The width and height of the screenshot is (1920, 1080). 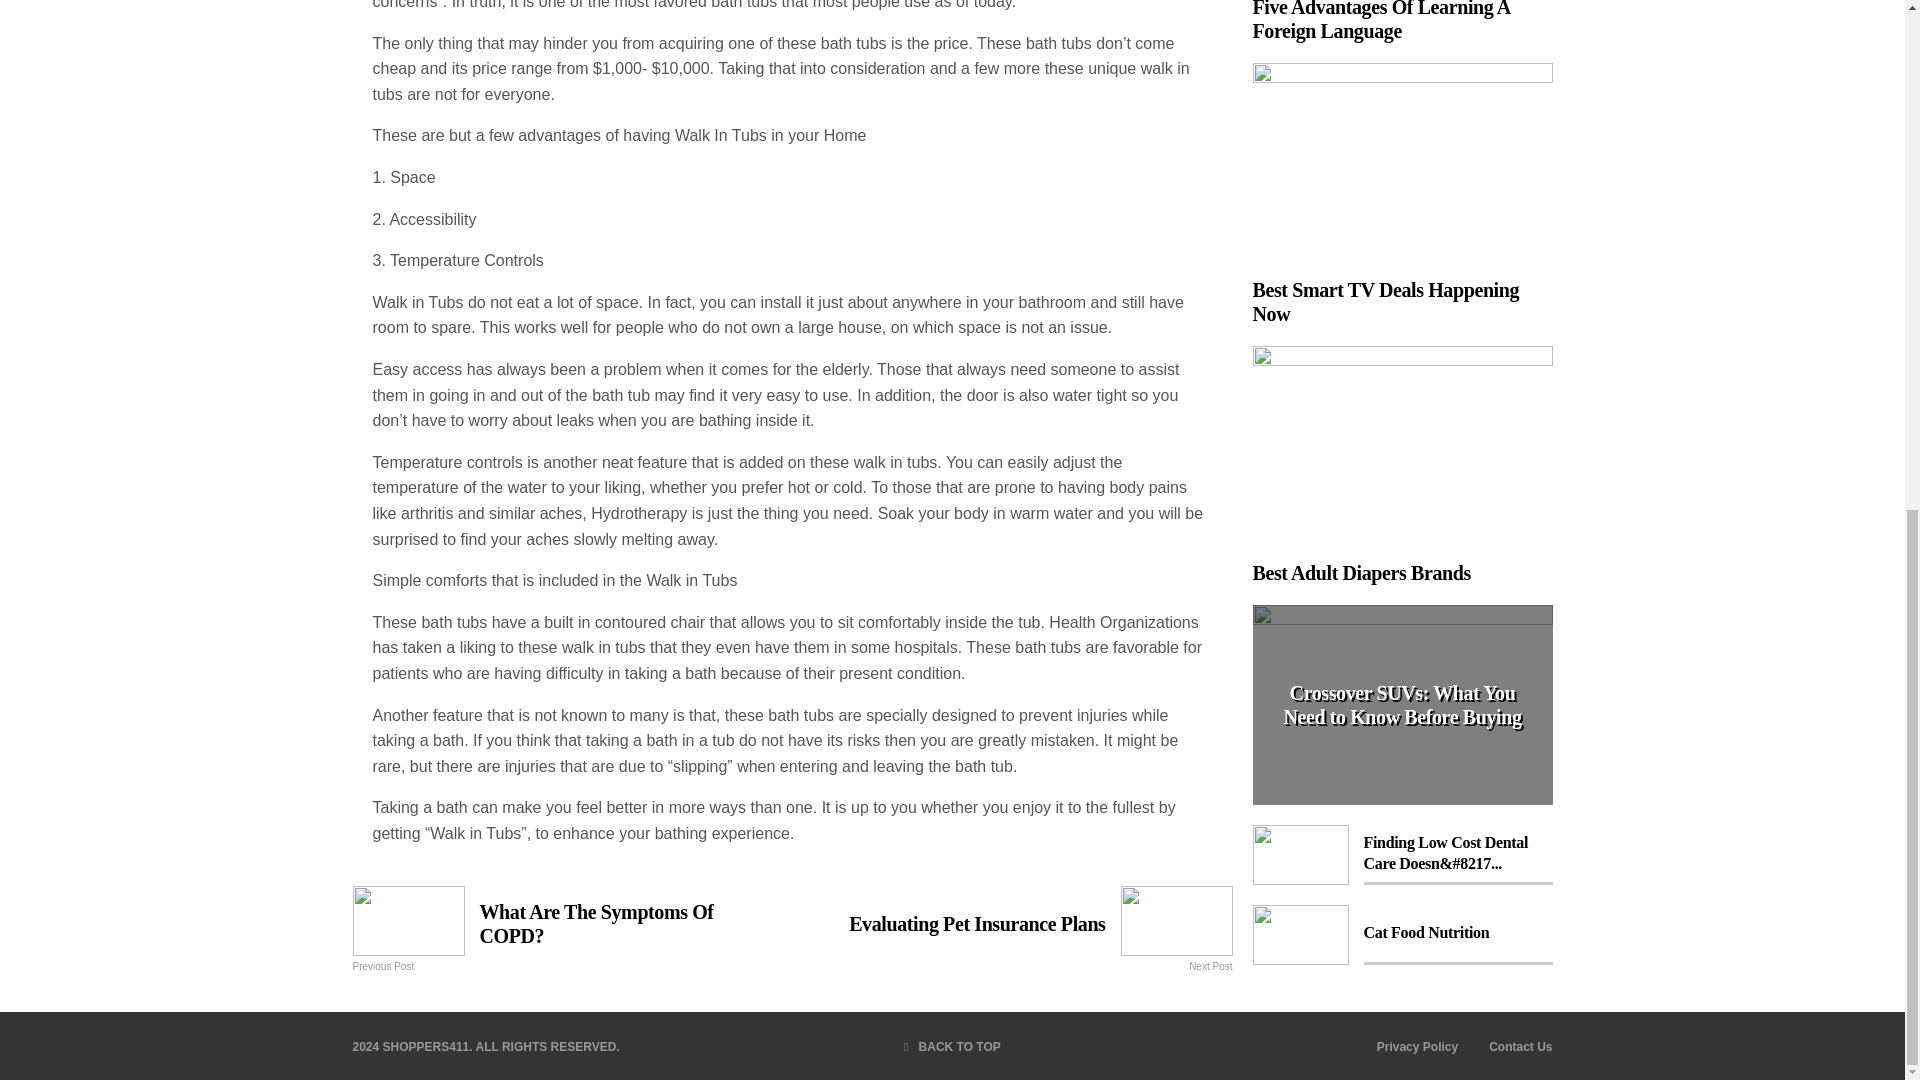 I want to click on Five Advantages Of Learning A Foreign Language, so click(x=1520, y=1046).